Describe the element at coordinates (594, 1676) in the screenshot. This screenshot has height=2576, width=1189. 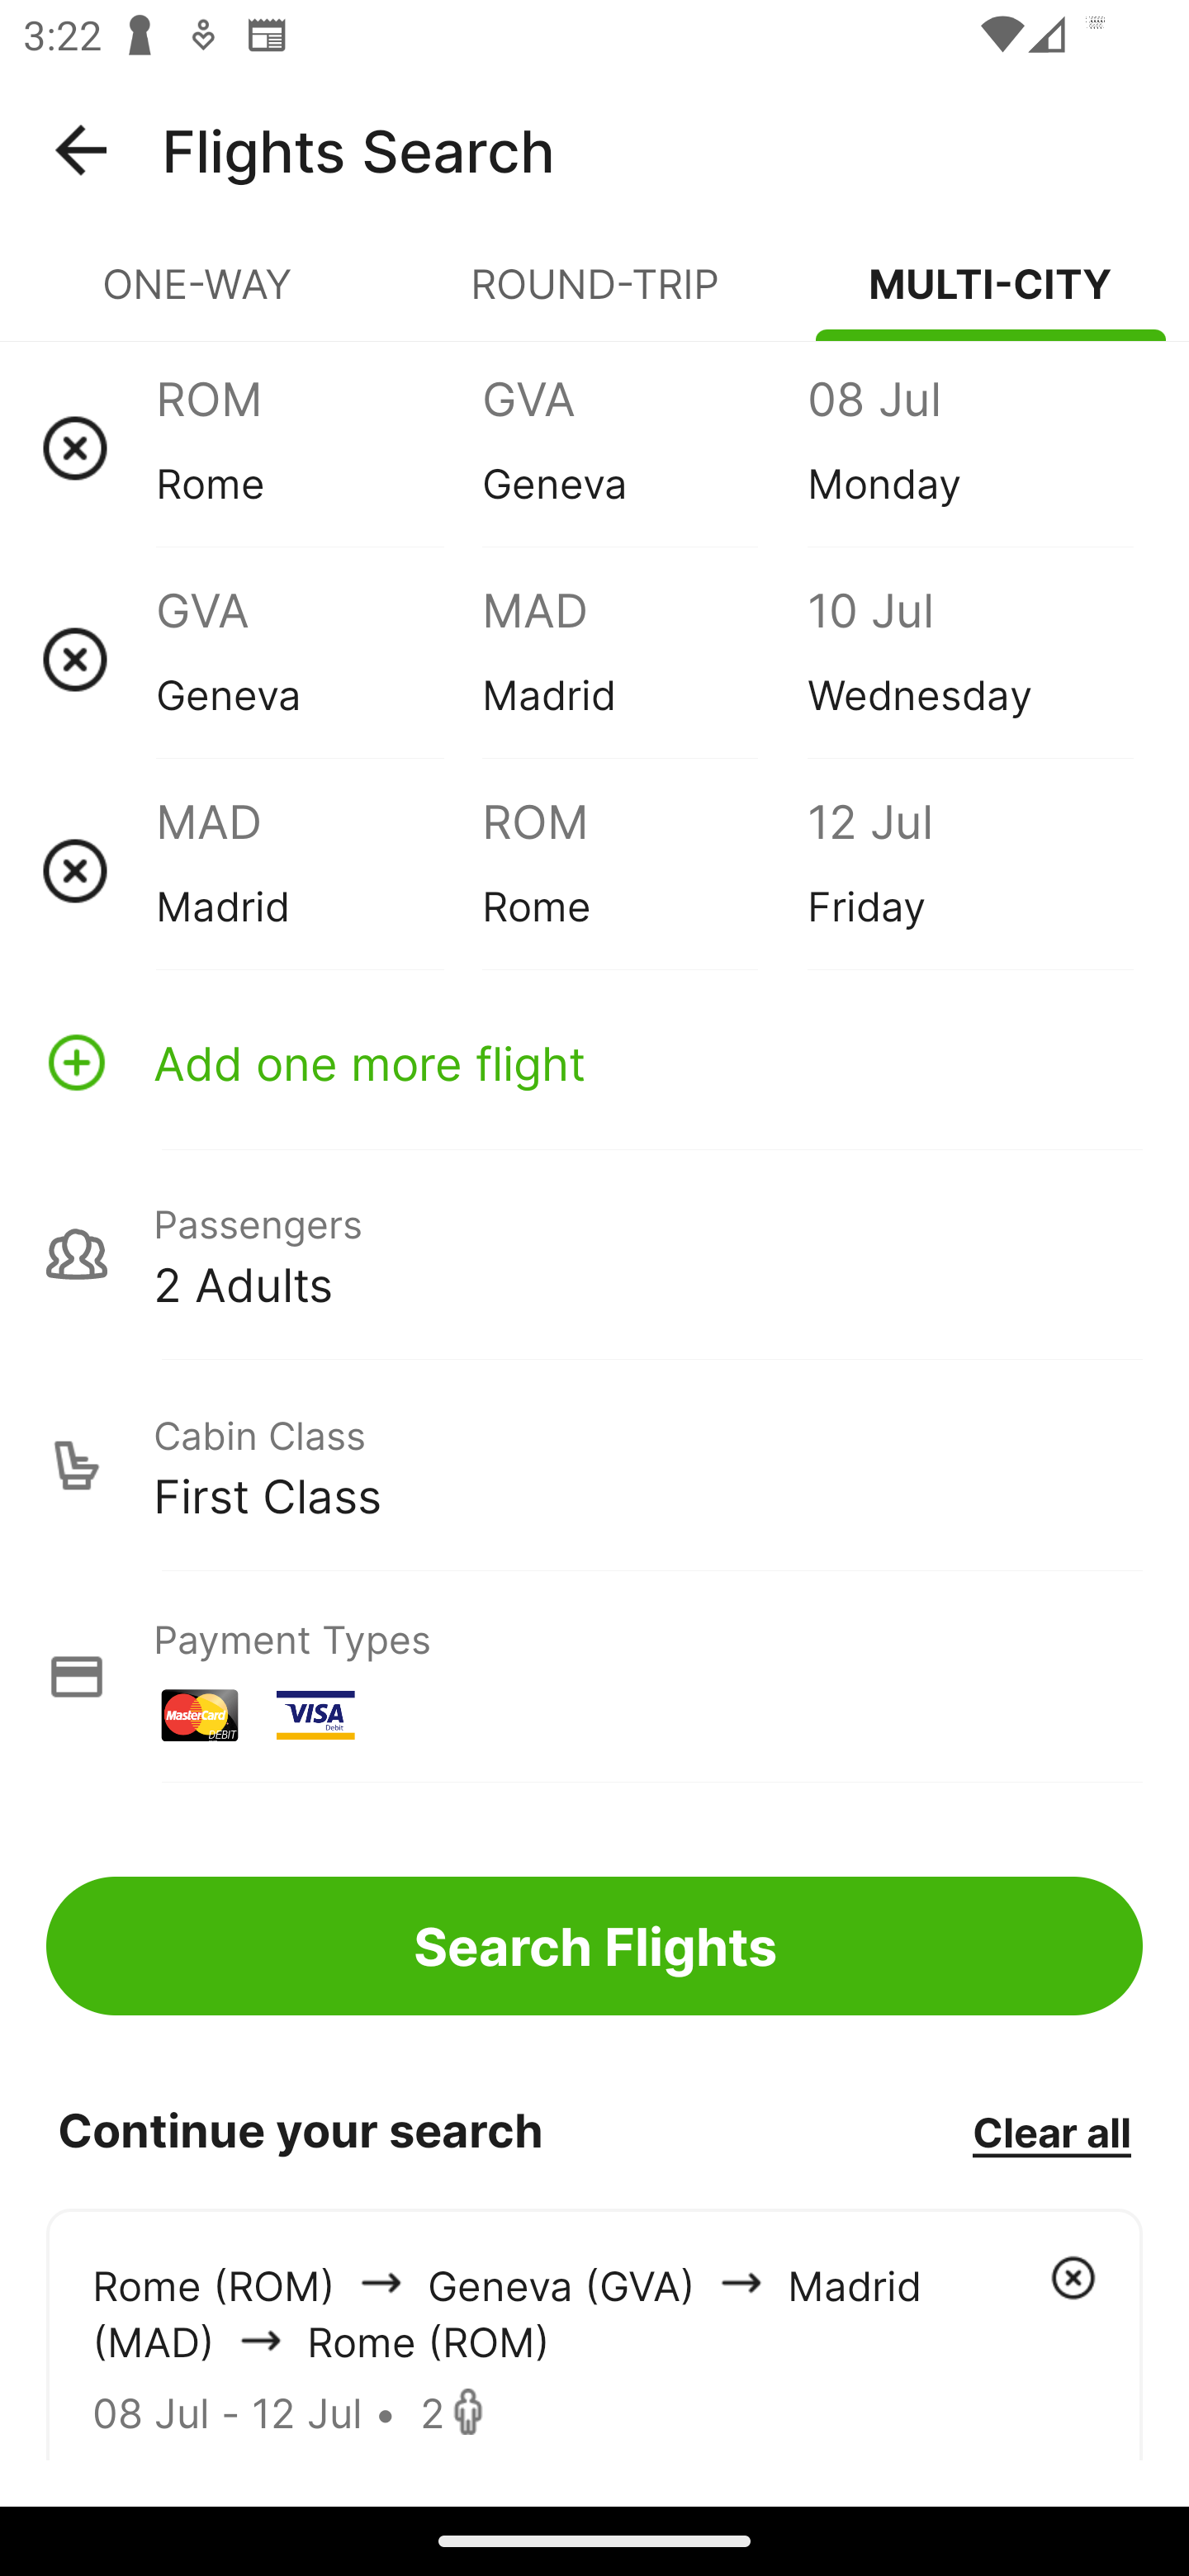
I see `Payment Types` at that location.